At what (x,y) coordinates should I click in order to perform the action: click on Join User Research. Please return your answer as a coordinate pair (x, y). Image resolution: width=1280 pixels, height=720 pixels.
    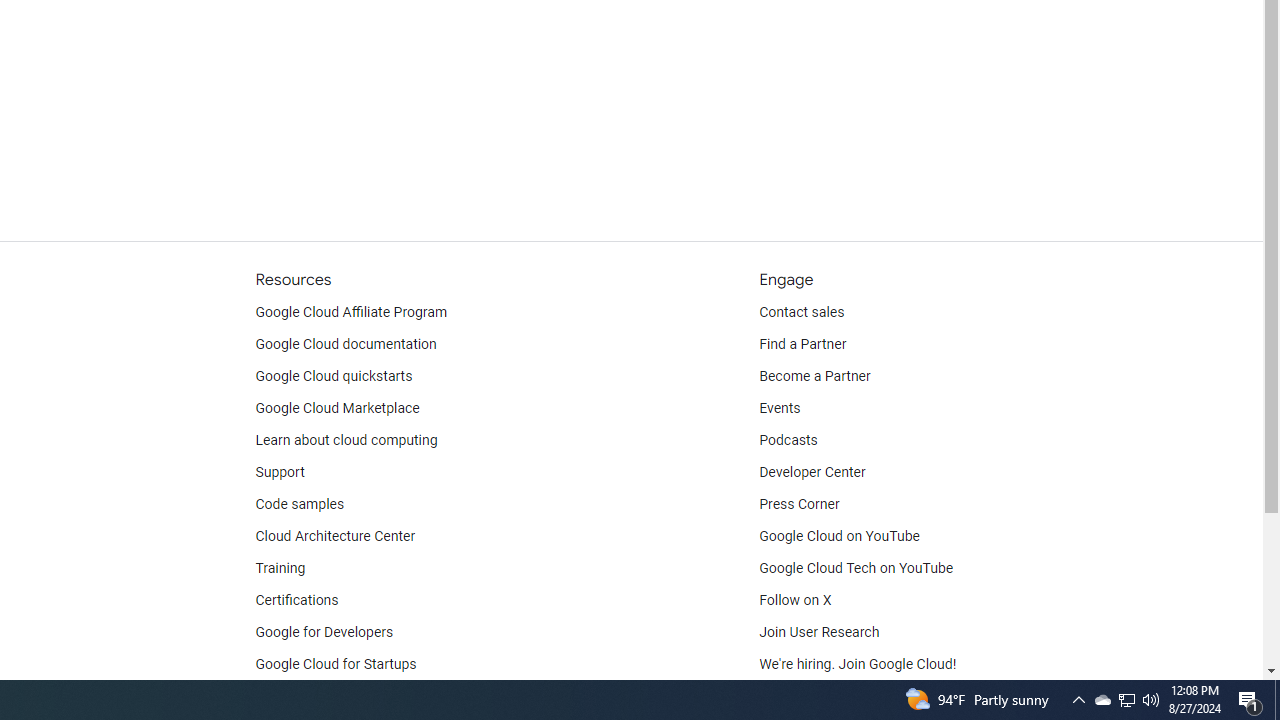
    Looking at the image, I should click on (820, 632).